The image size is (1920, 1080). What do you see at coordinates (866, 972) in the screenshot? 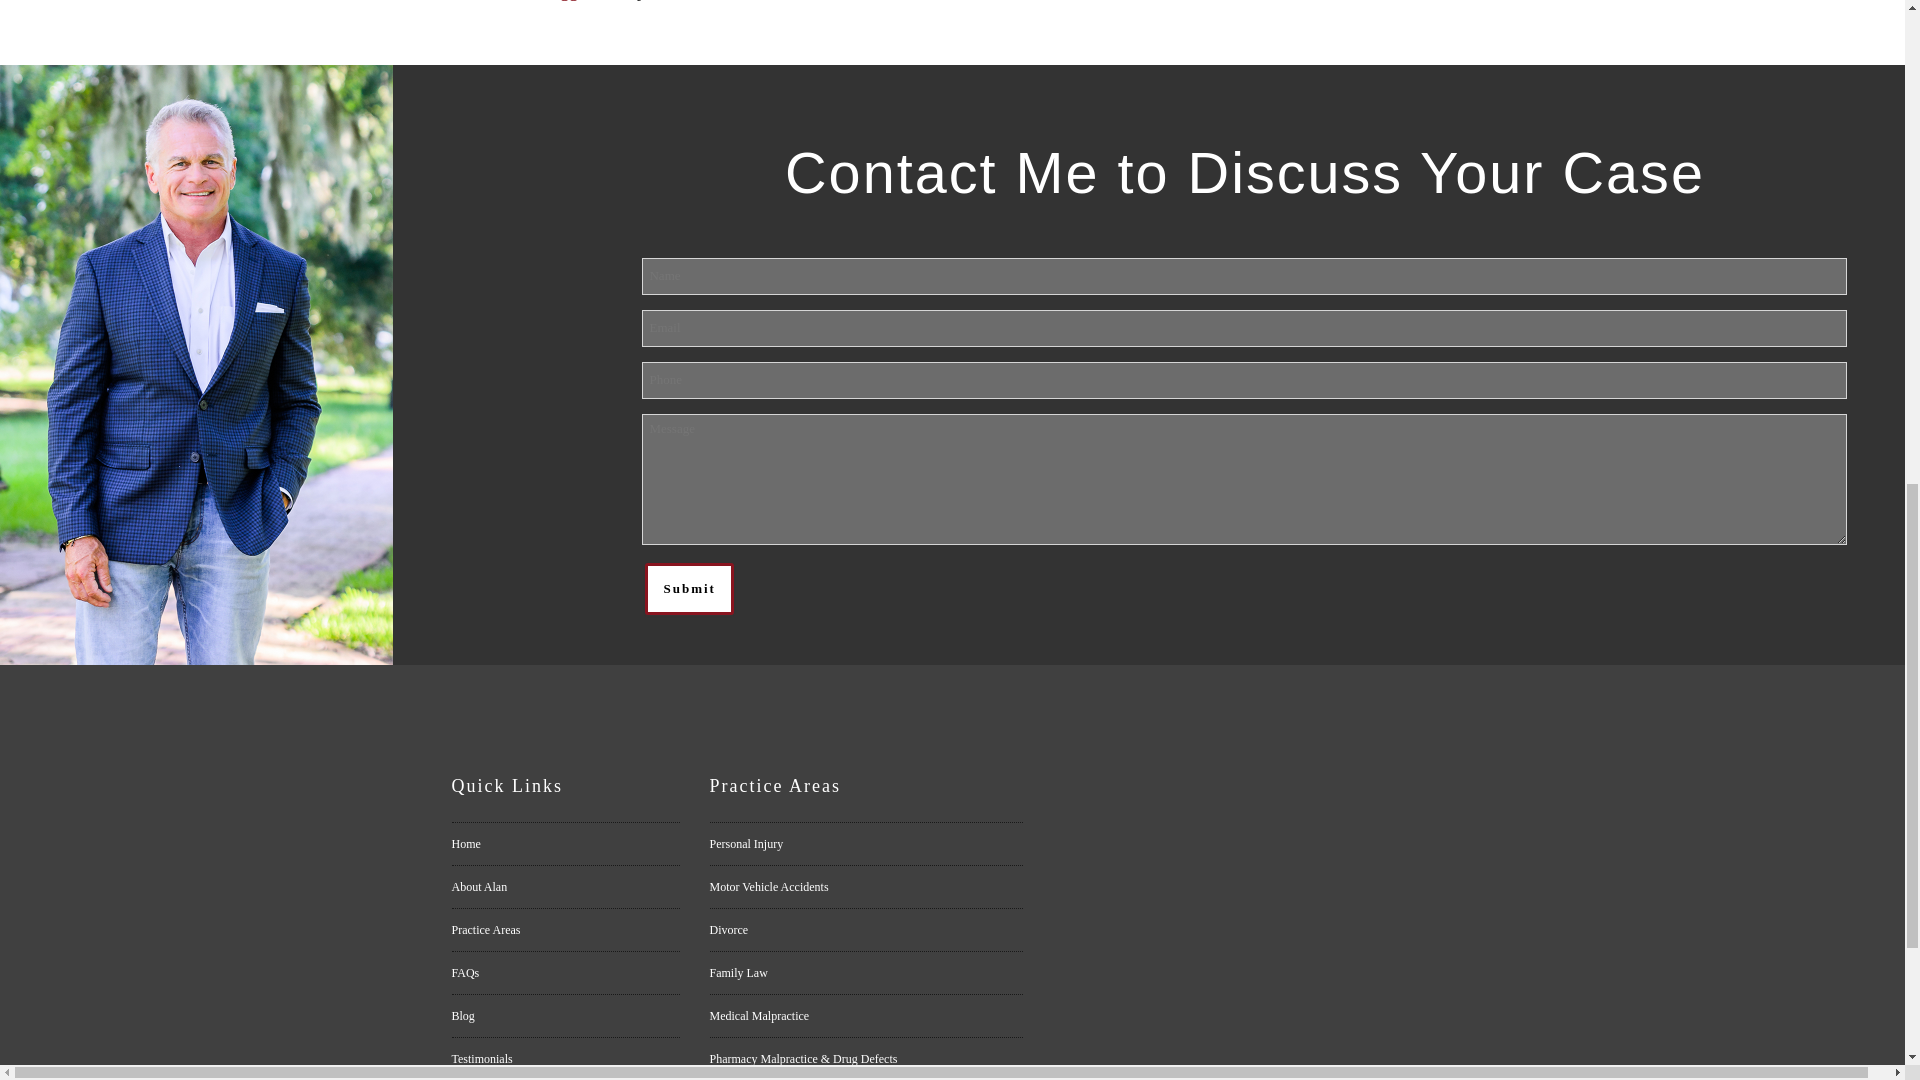
I see `Family Law` at bounding box center [866, 972].